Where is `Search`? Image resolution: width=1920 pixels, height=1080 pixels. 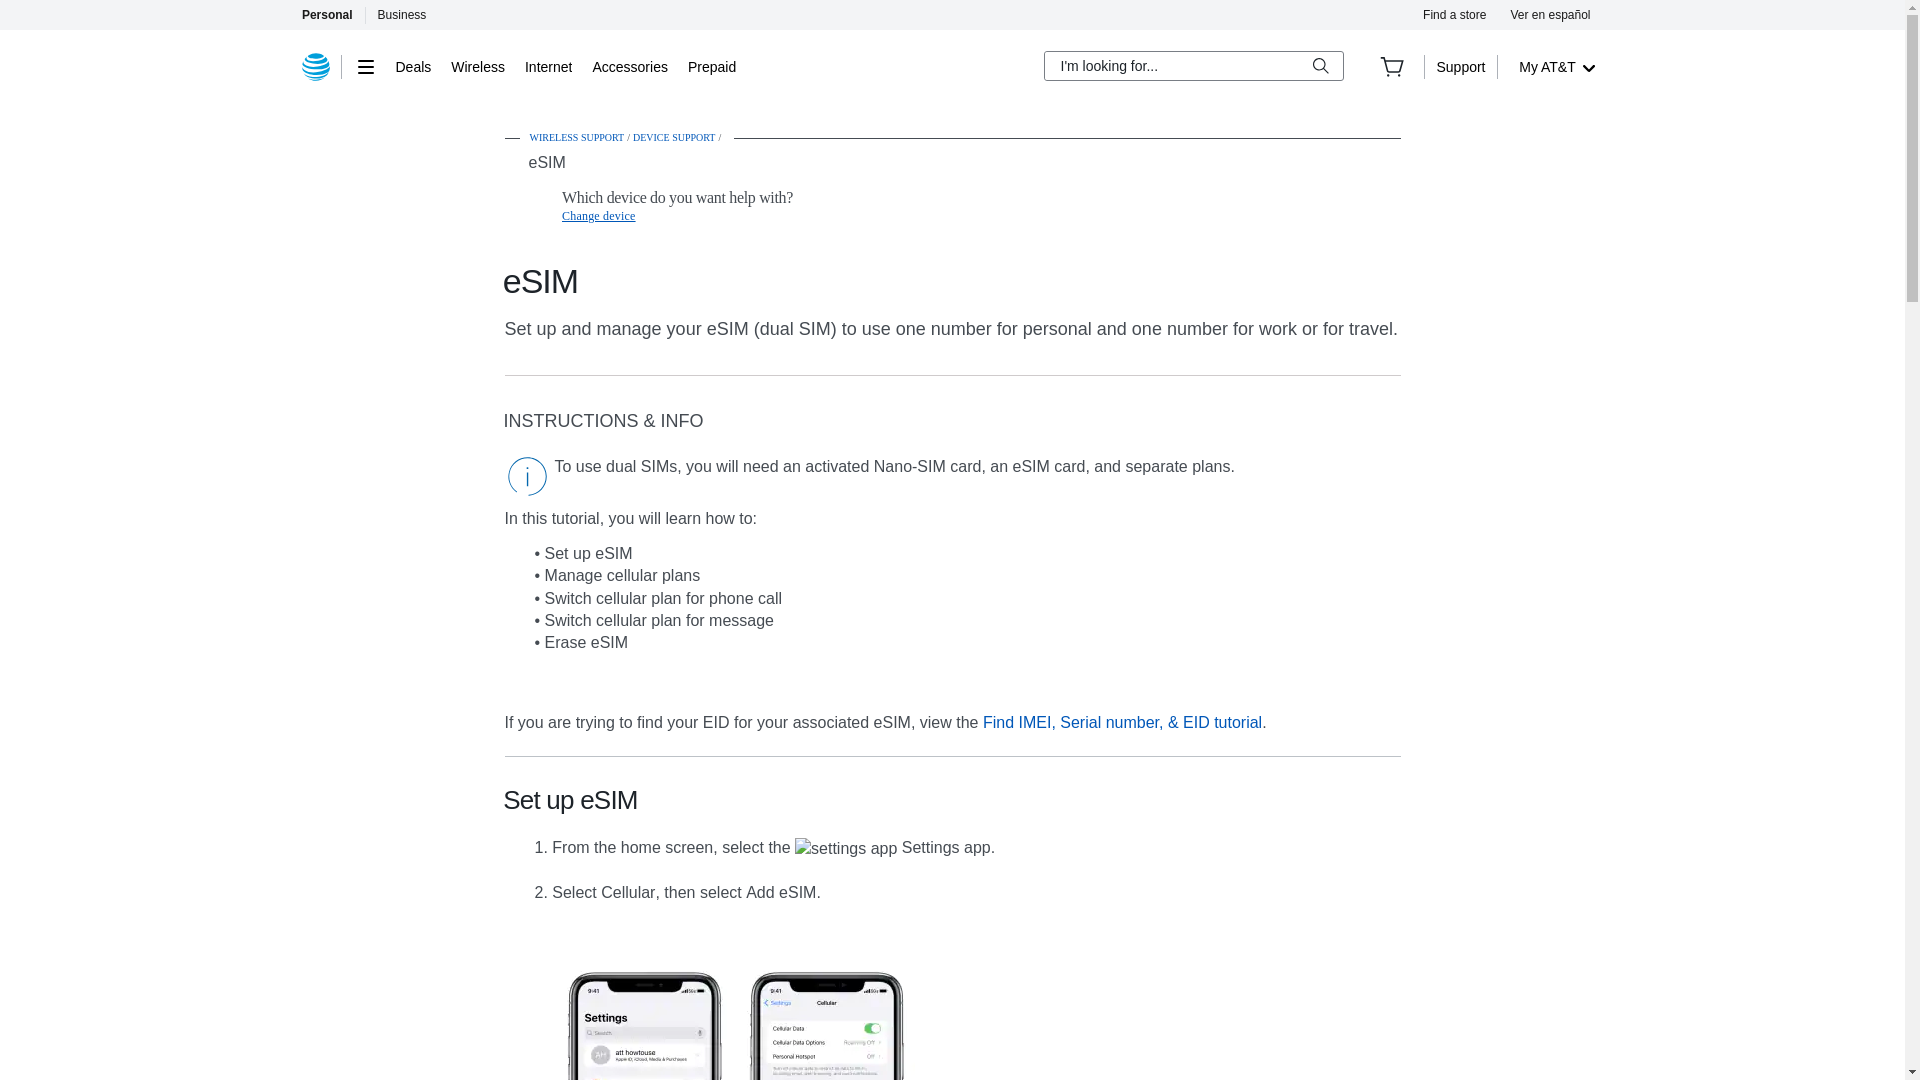 Search is located at coordinates (1320, 66).